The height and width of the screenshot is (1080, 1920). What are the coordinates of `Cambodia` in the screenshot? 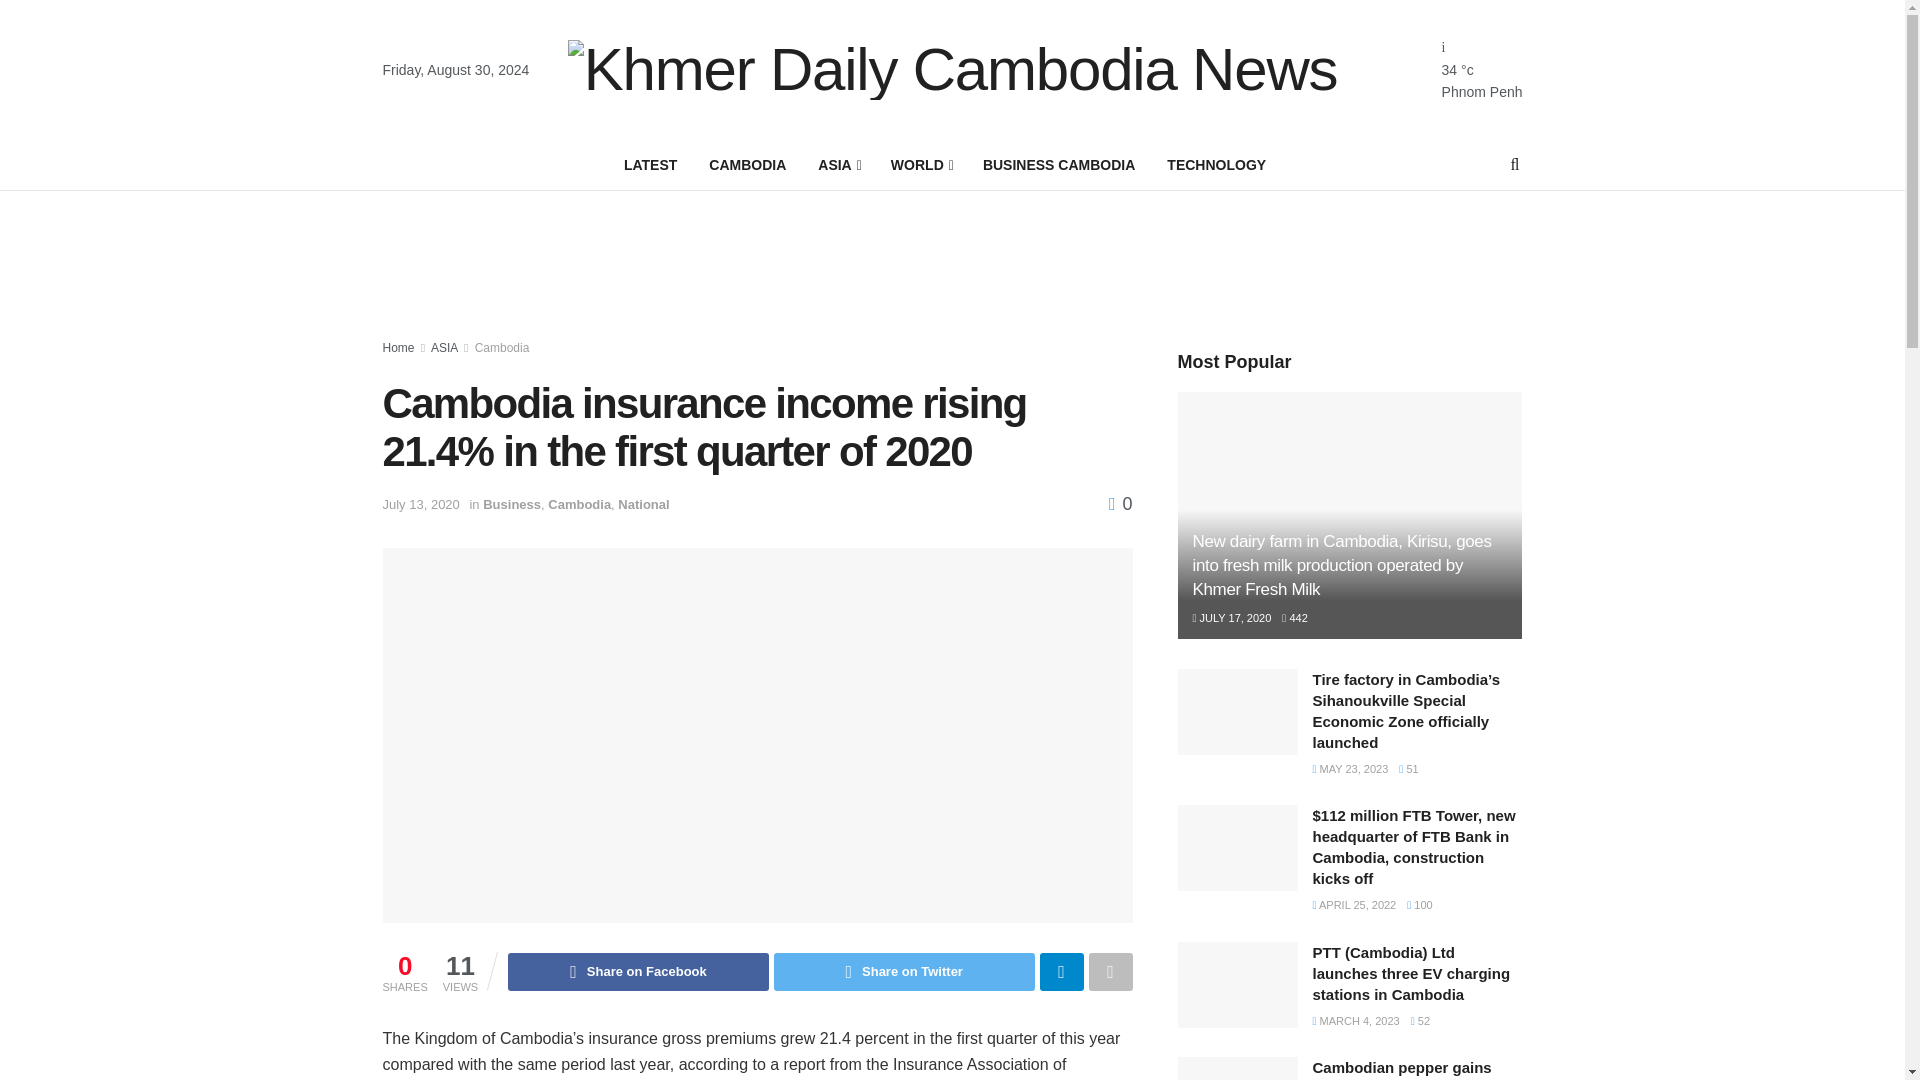 It's located at (578, 504).